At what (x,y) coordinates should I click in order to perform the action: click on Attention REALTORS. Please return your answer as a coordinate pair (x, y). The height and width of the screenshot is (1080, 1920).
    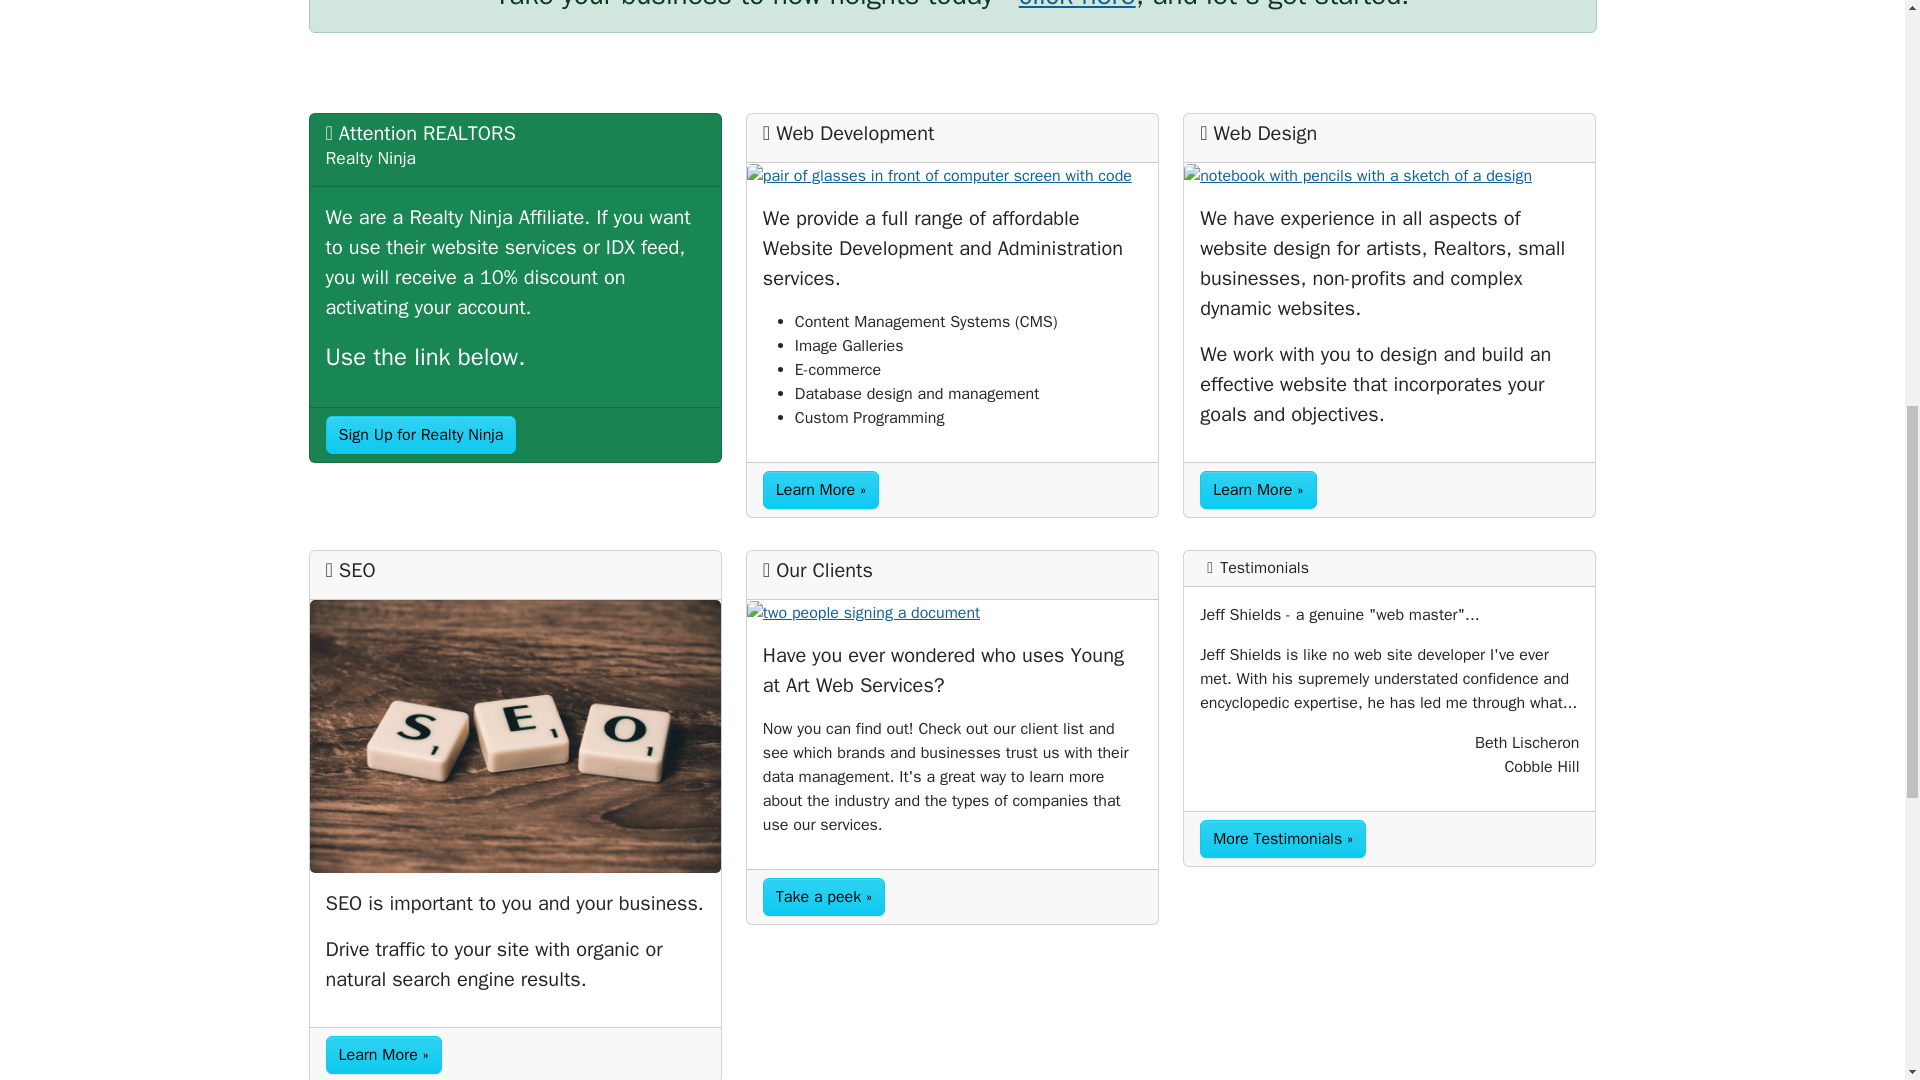
    Looking at the image, I should click on (421, 434).